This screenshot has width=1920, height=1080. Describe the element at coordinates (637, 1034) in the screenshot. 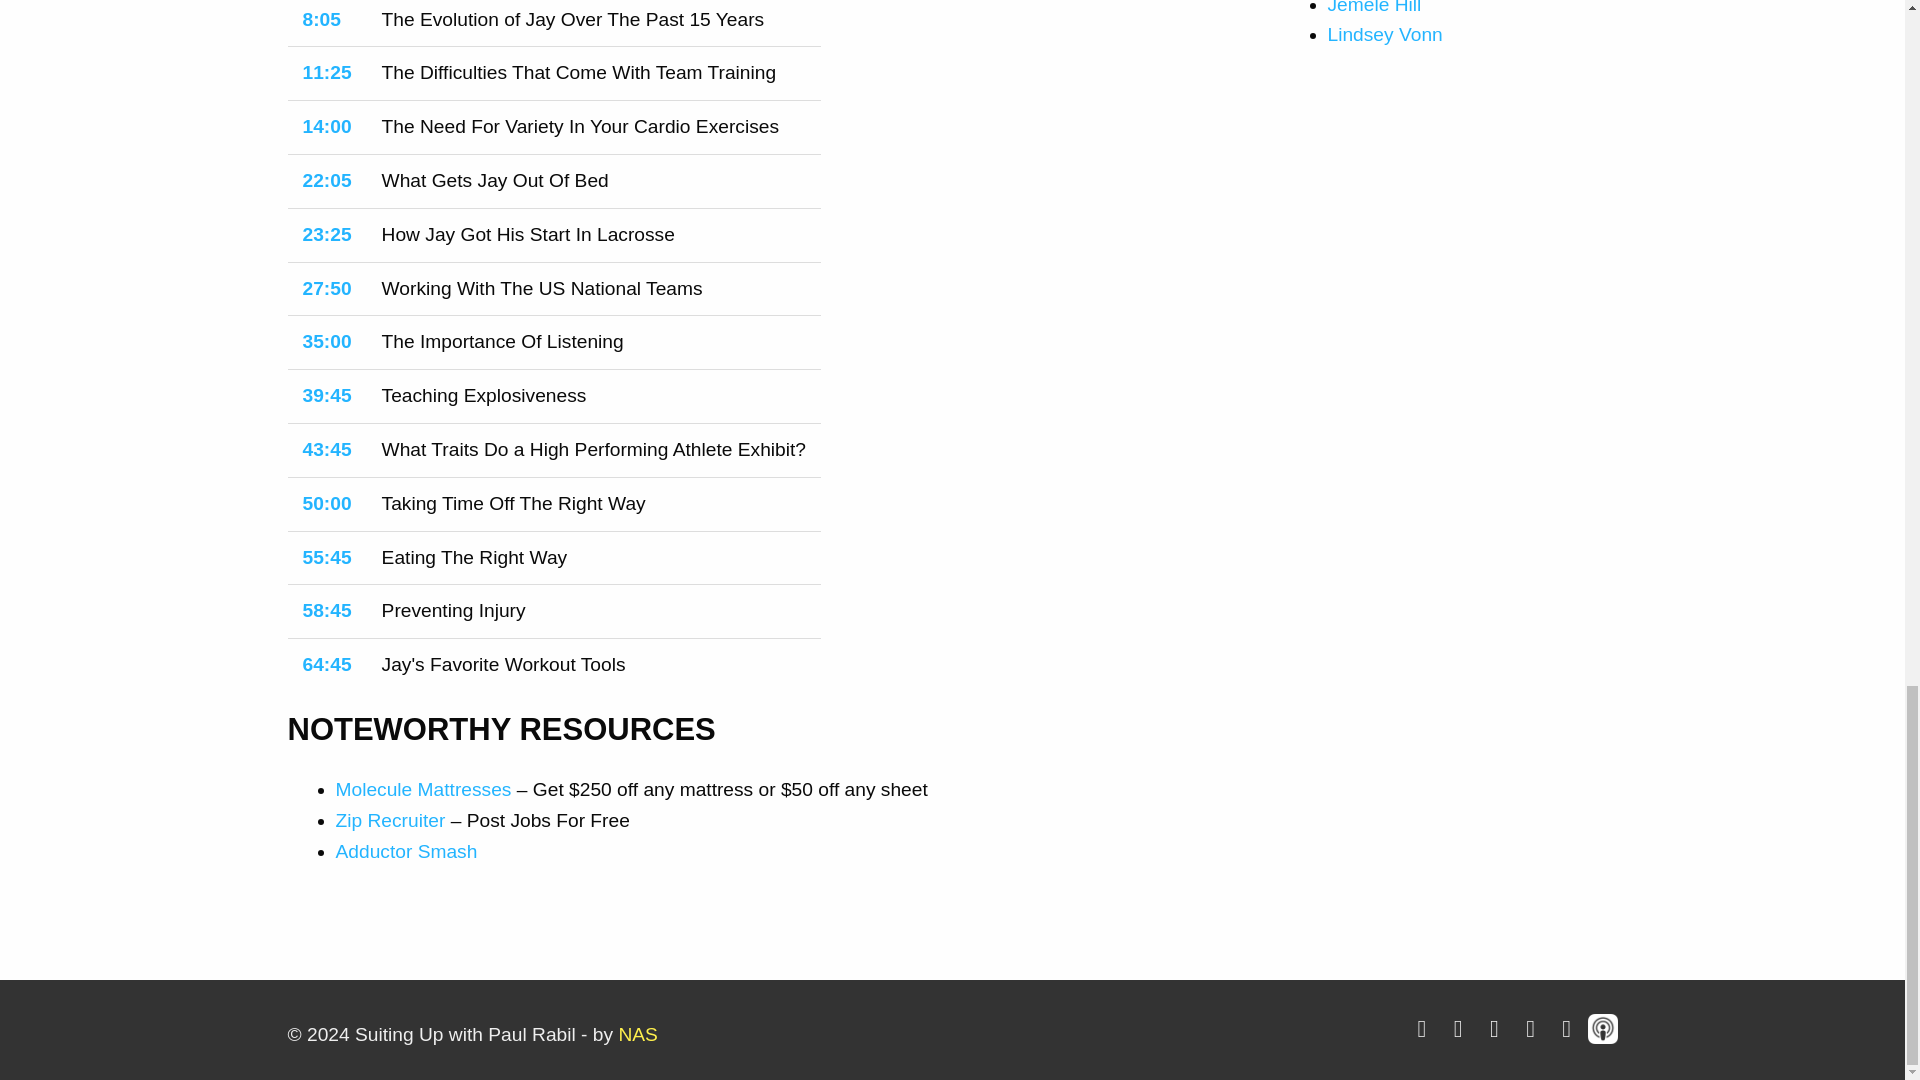

I see `NAS` at that location.